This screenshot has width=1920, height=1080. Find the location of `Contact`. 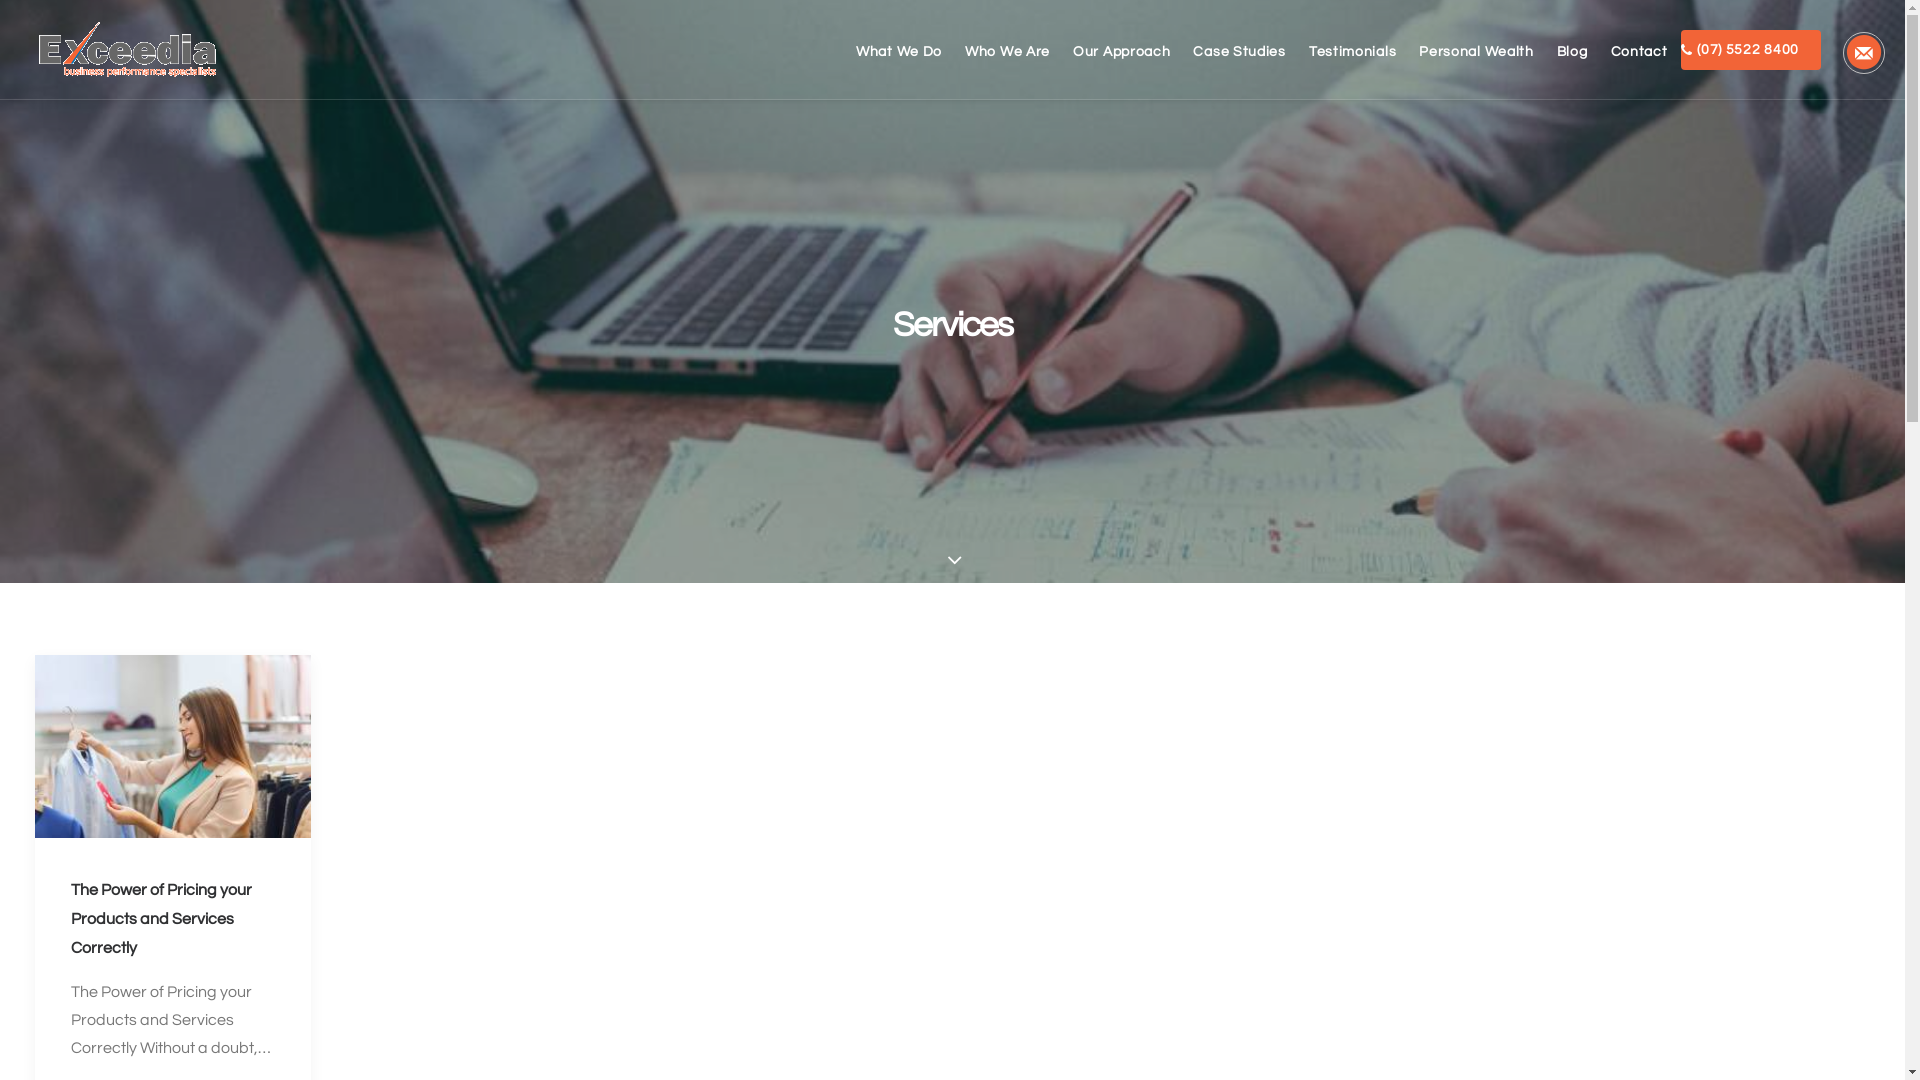

Contact is located at coordinates (1640, 52).